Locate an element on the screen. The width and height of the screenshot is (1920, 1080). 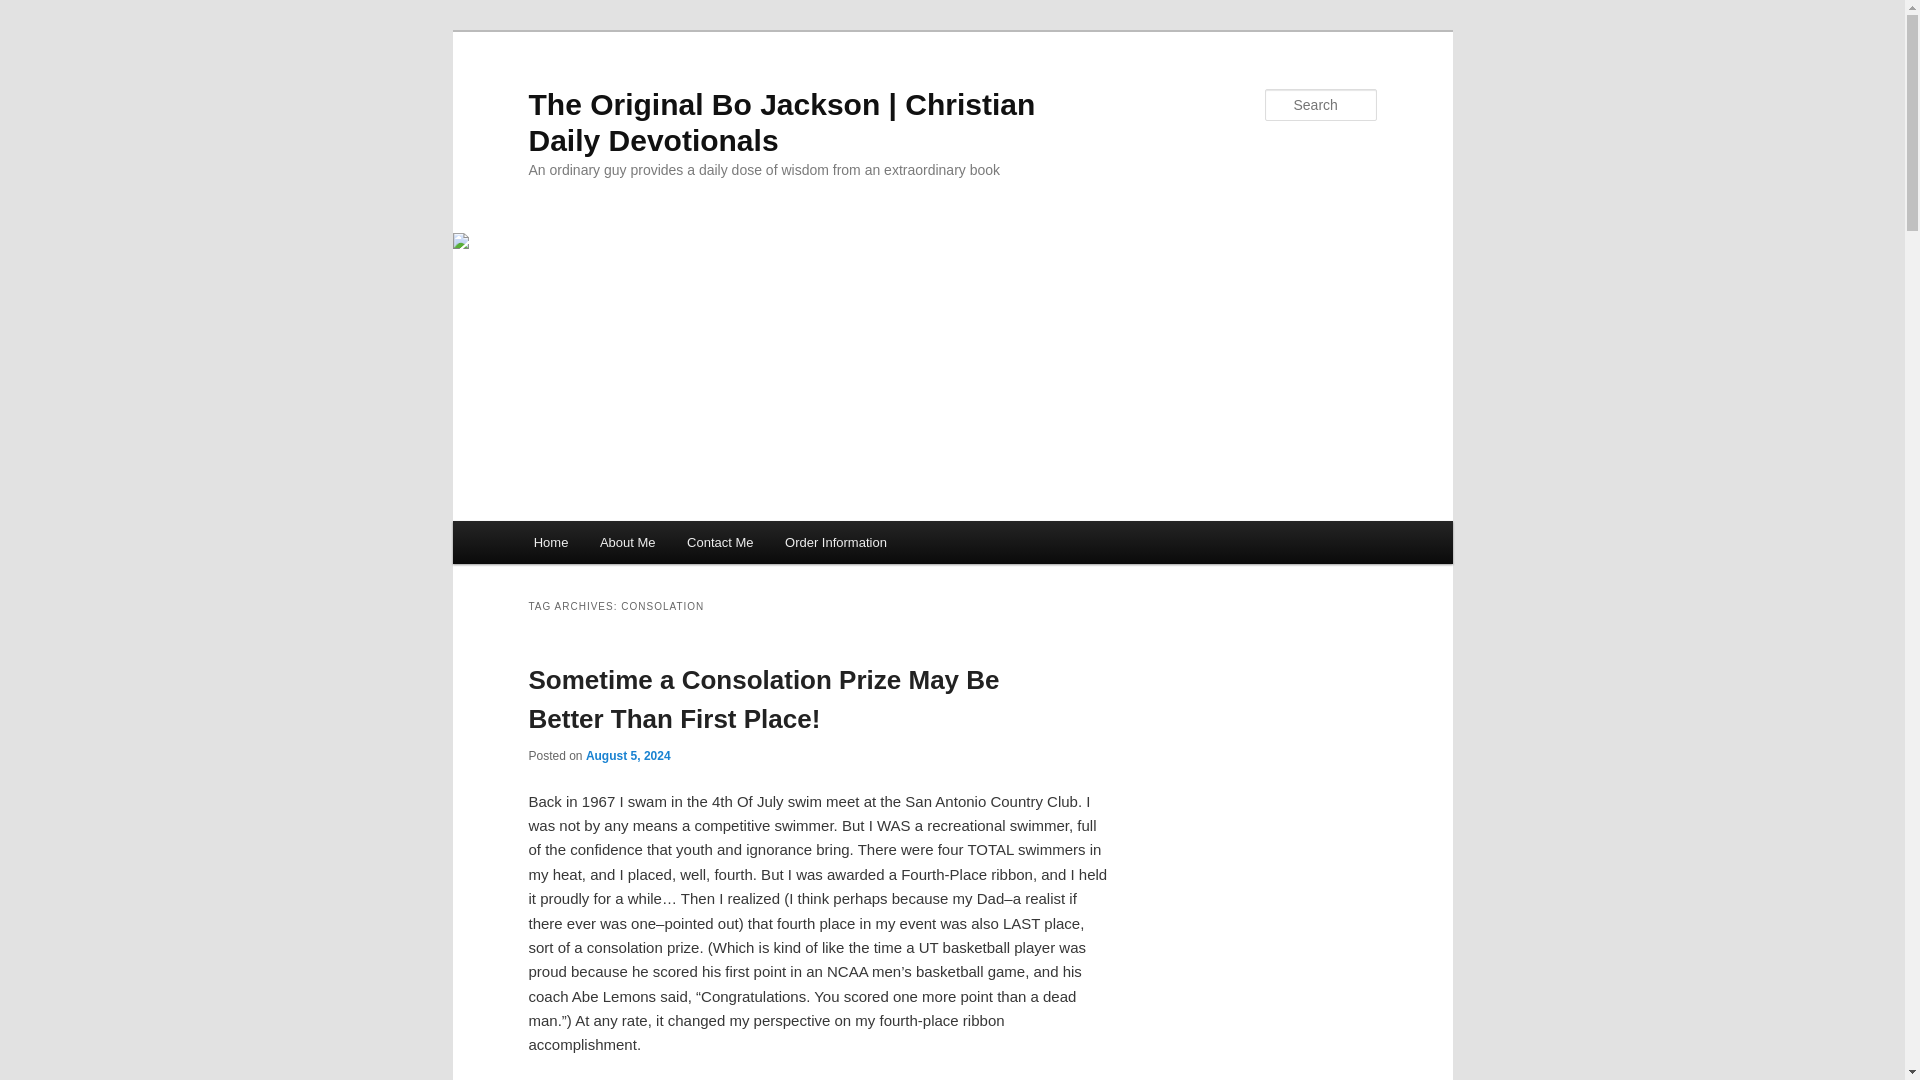
Order Information is located at coordinates (836, 542).